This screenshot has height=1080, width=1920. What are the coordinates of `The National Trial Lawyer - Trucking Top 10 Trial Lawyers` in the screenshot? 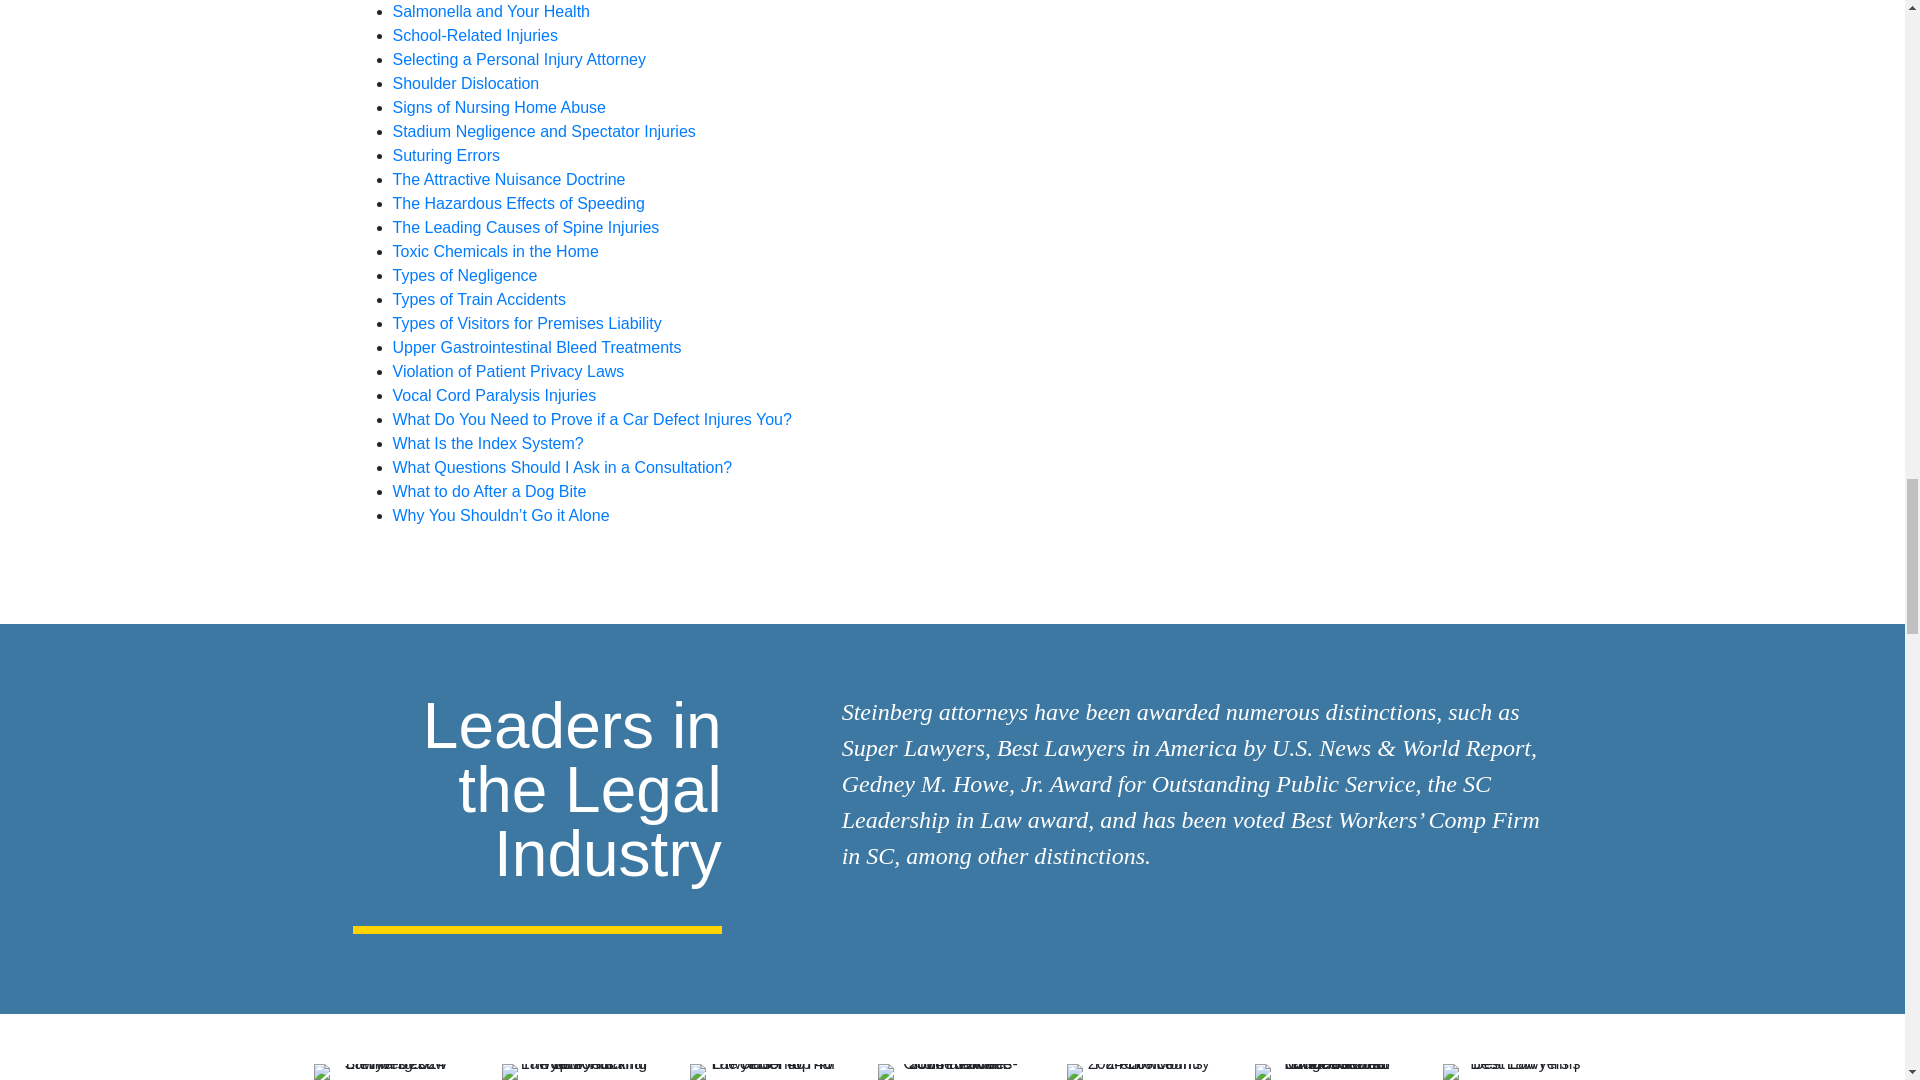 It's located at (576, 1072).